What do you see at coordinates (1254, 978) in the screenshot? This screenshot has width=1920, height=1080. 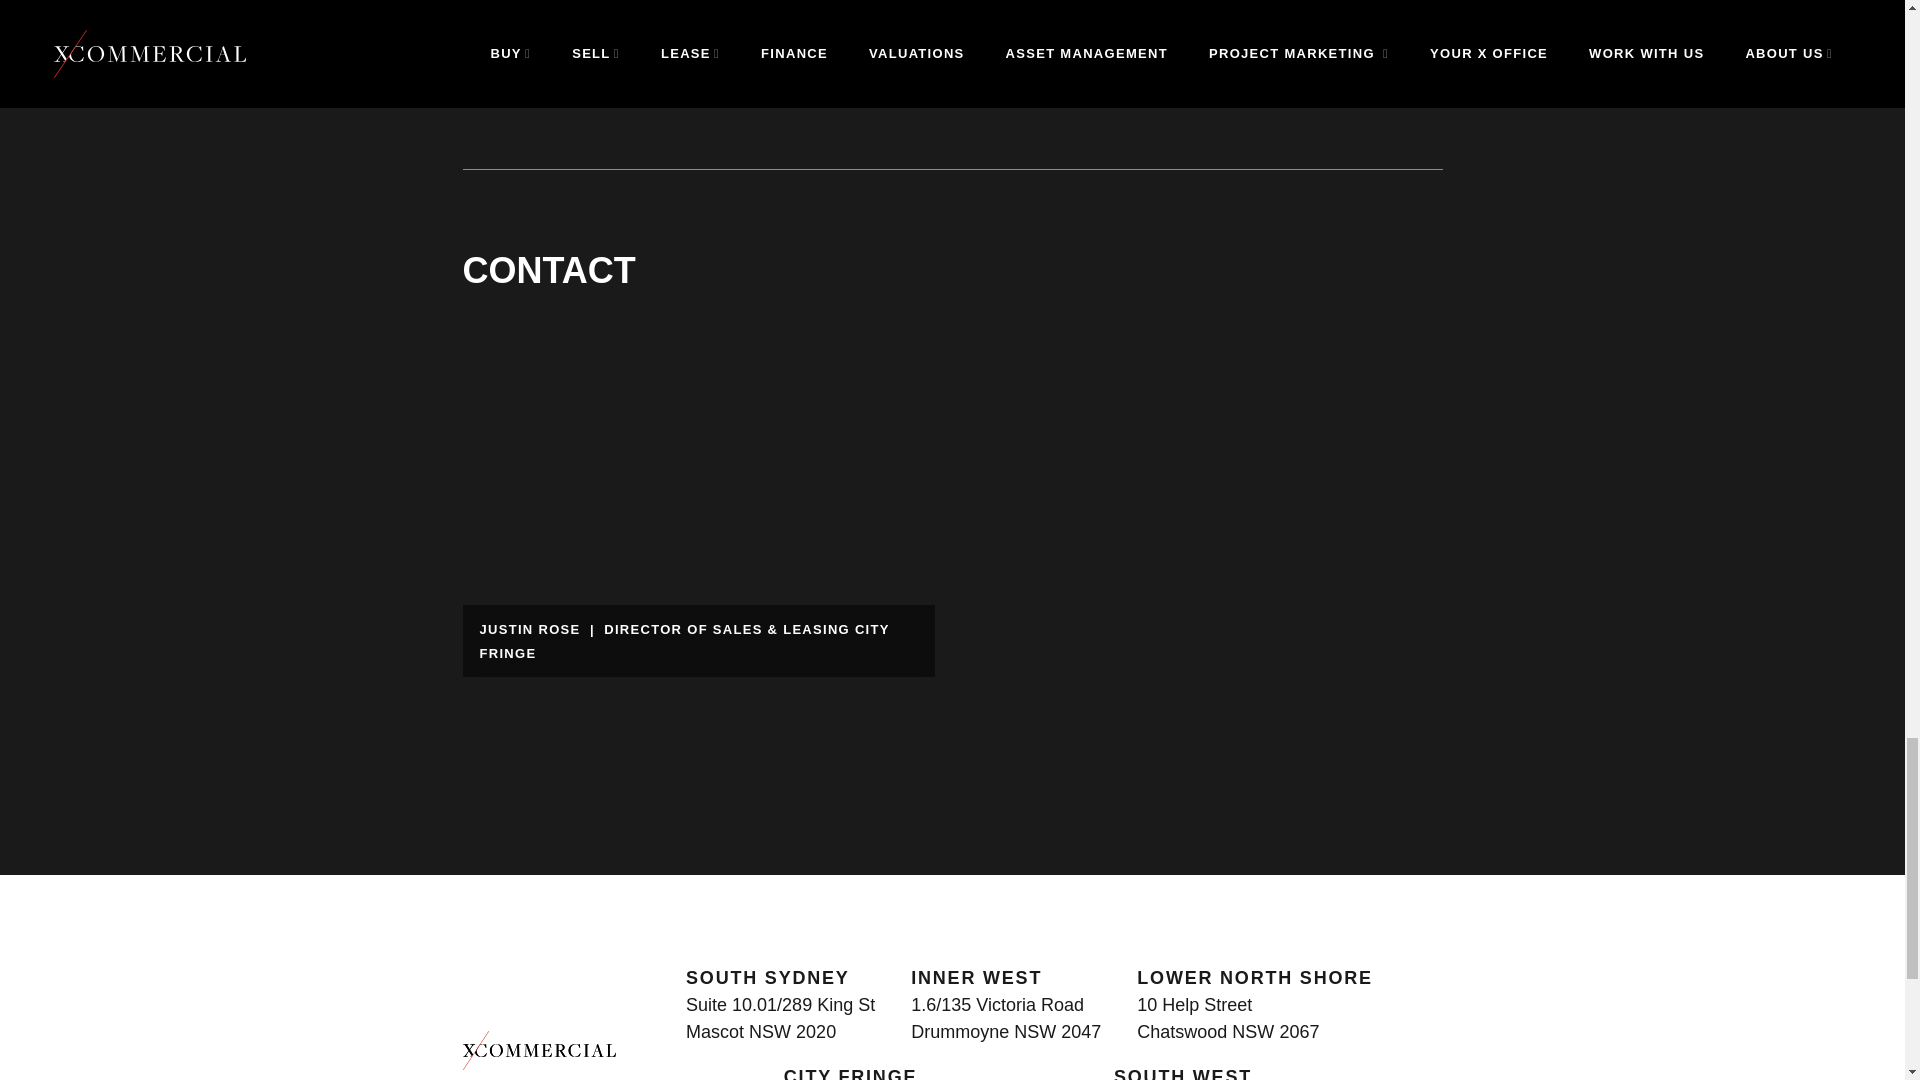 I see `LOWER NORTH SHORE` at bounding box center [1254, 978].